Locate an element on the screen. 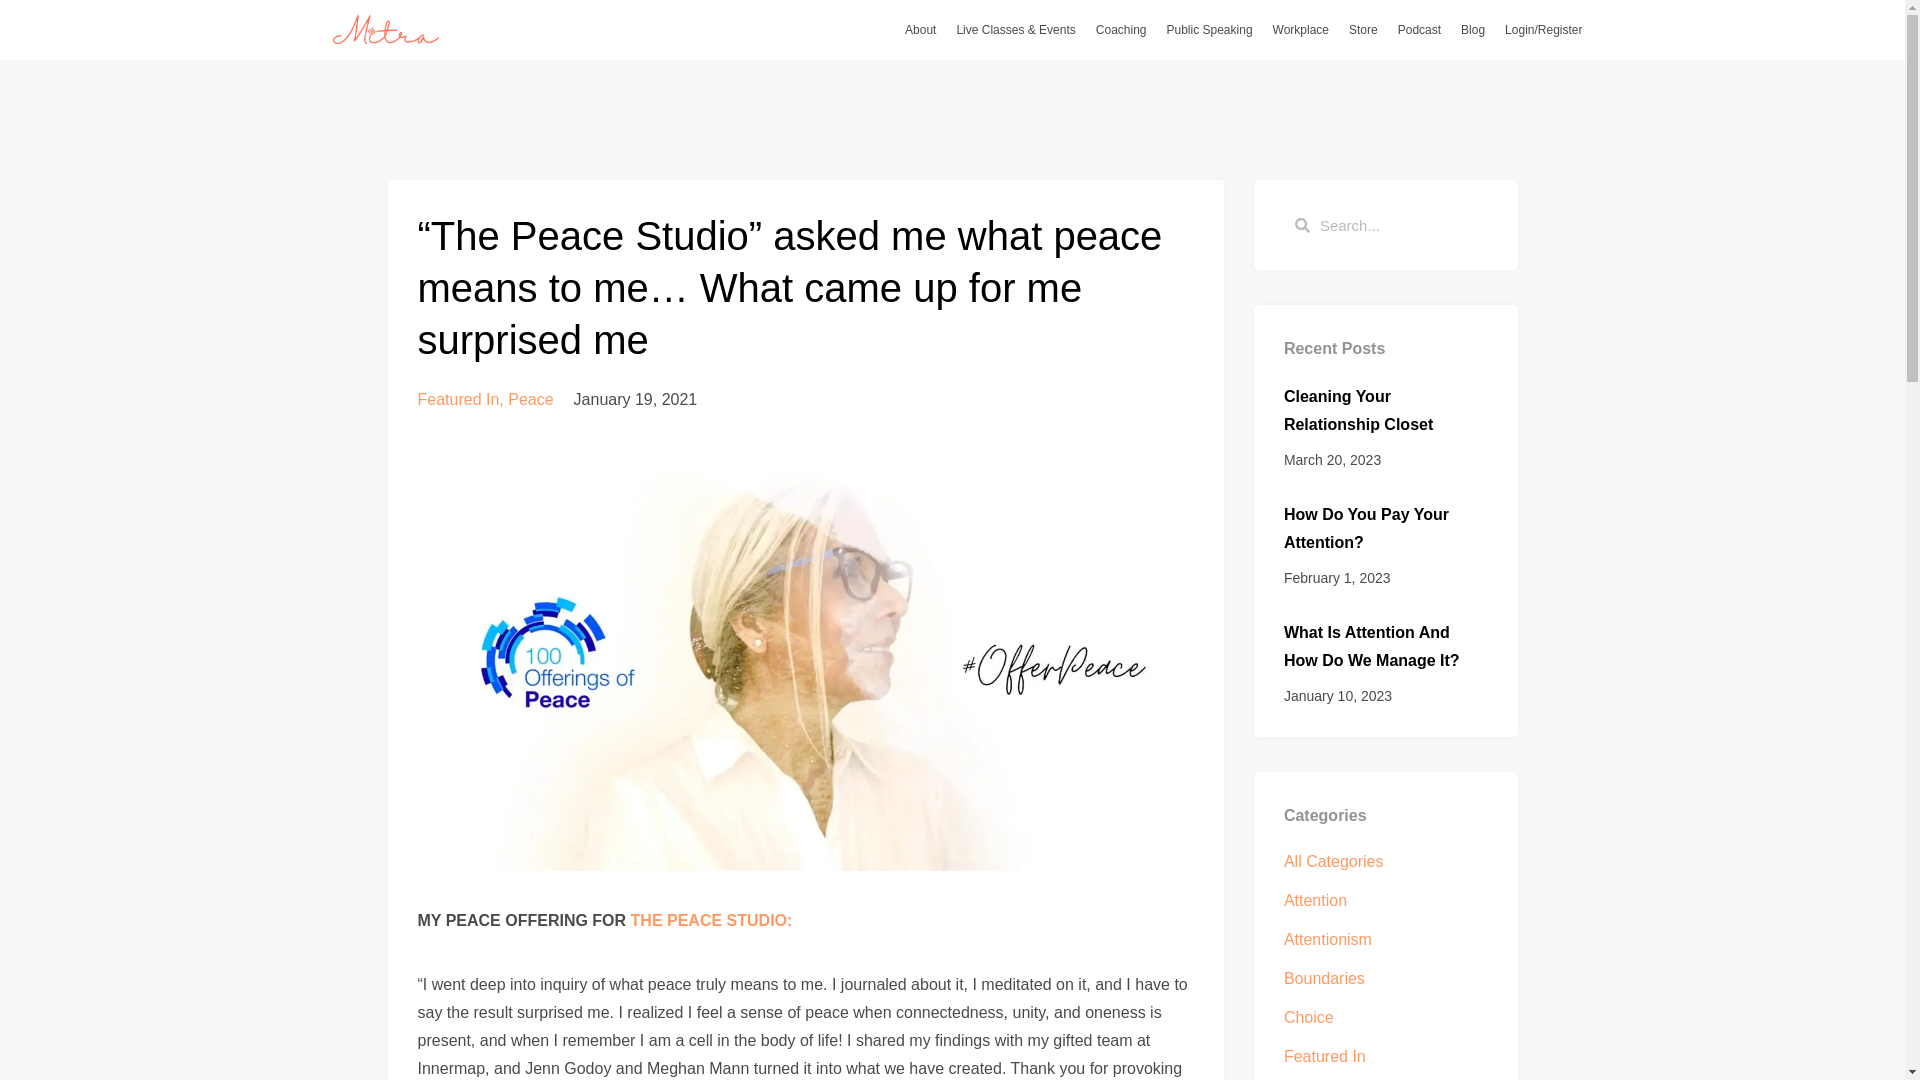 The image size is (1920, 1080). What Is Attention And How Do We Manage It? is located at coordinates (1372, 646).